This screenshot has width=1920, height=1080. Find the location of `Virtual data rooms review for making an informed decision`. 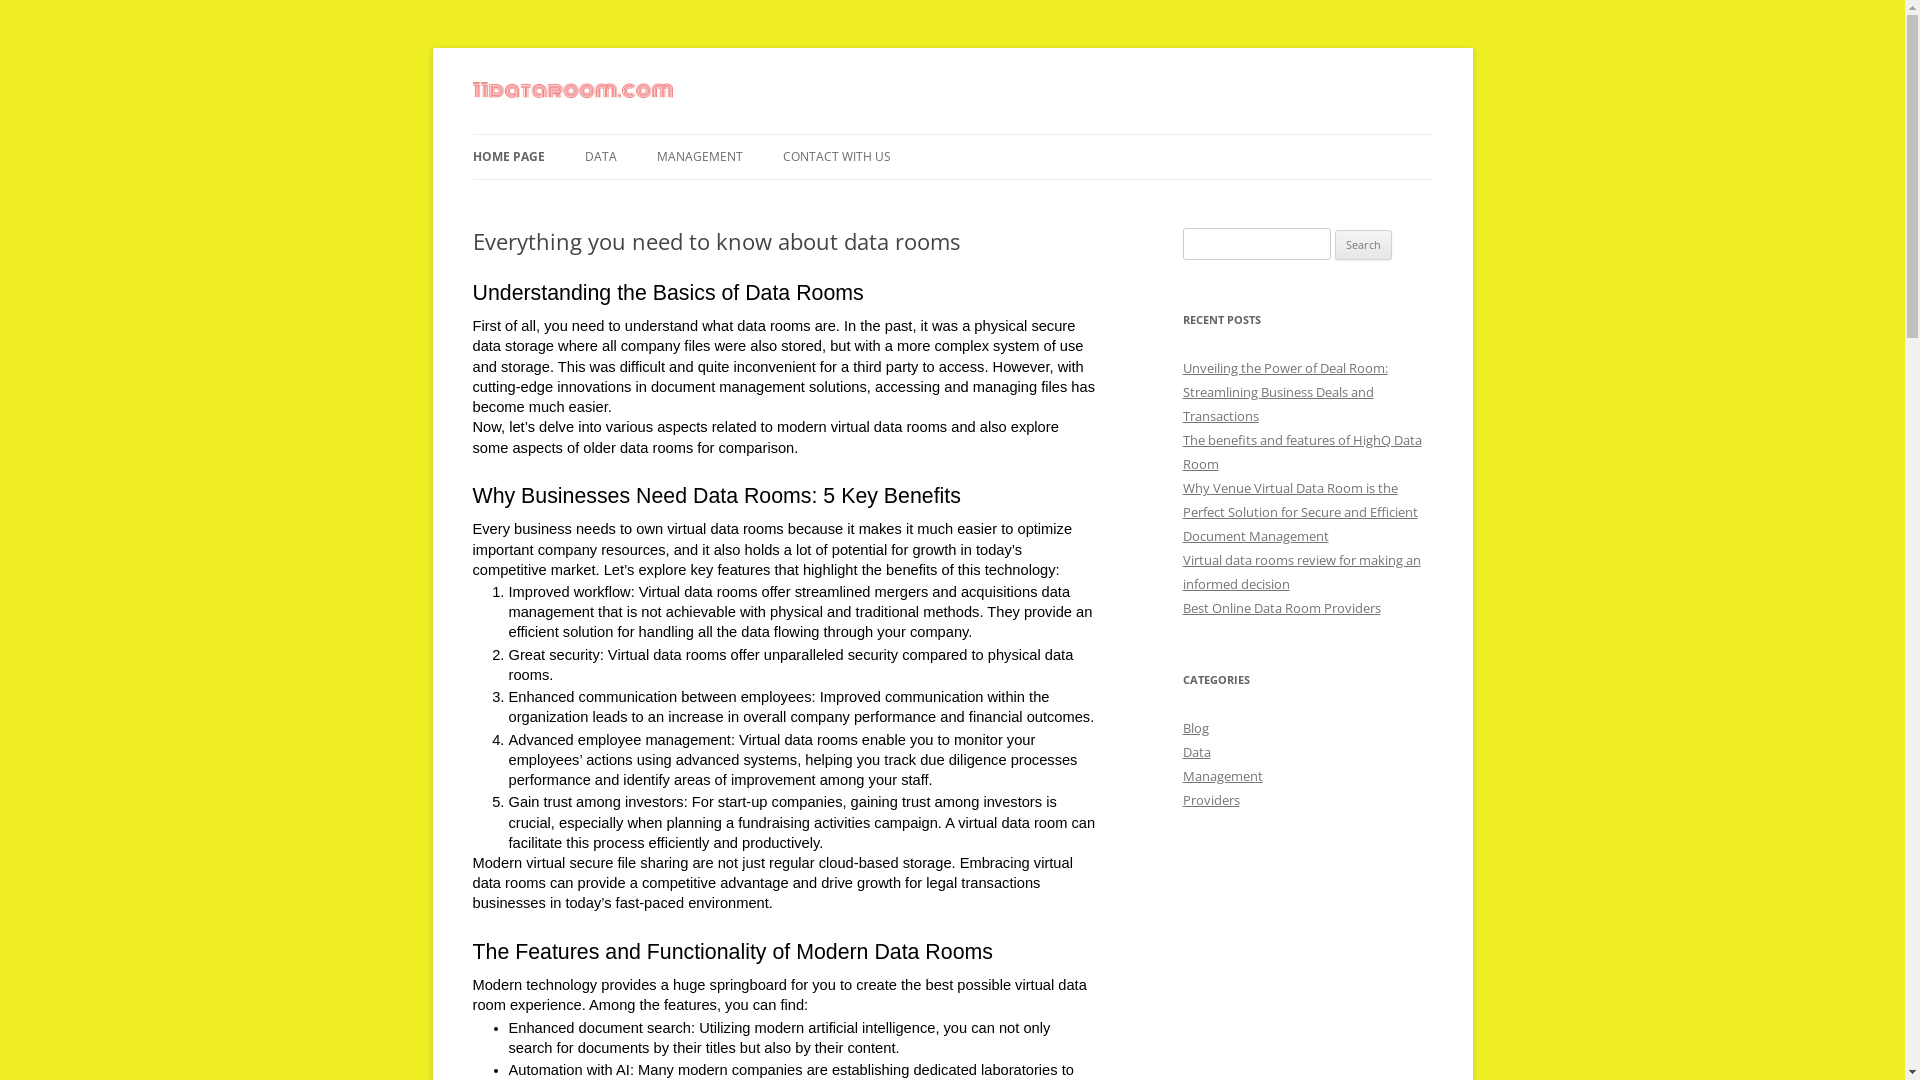

Virtual data rooms review for making an informed decision is located at coordinates (1301, 572).